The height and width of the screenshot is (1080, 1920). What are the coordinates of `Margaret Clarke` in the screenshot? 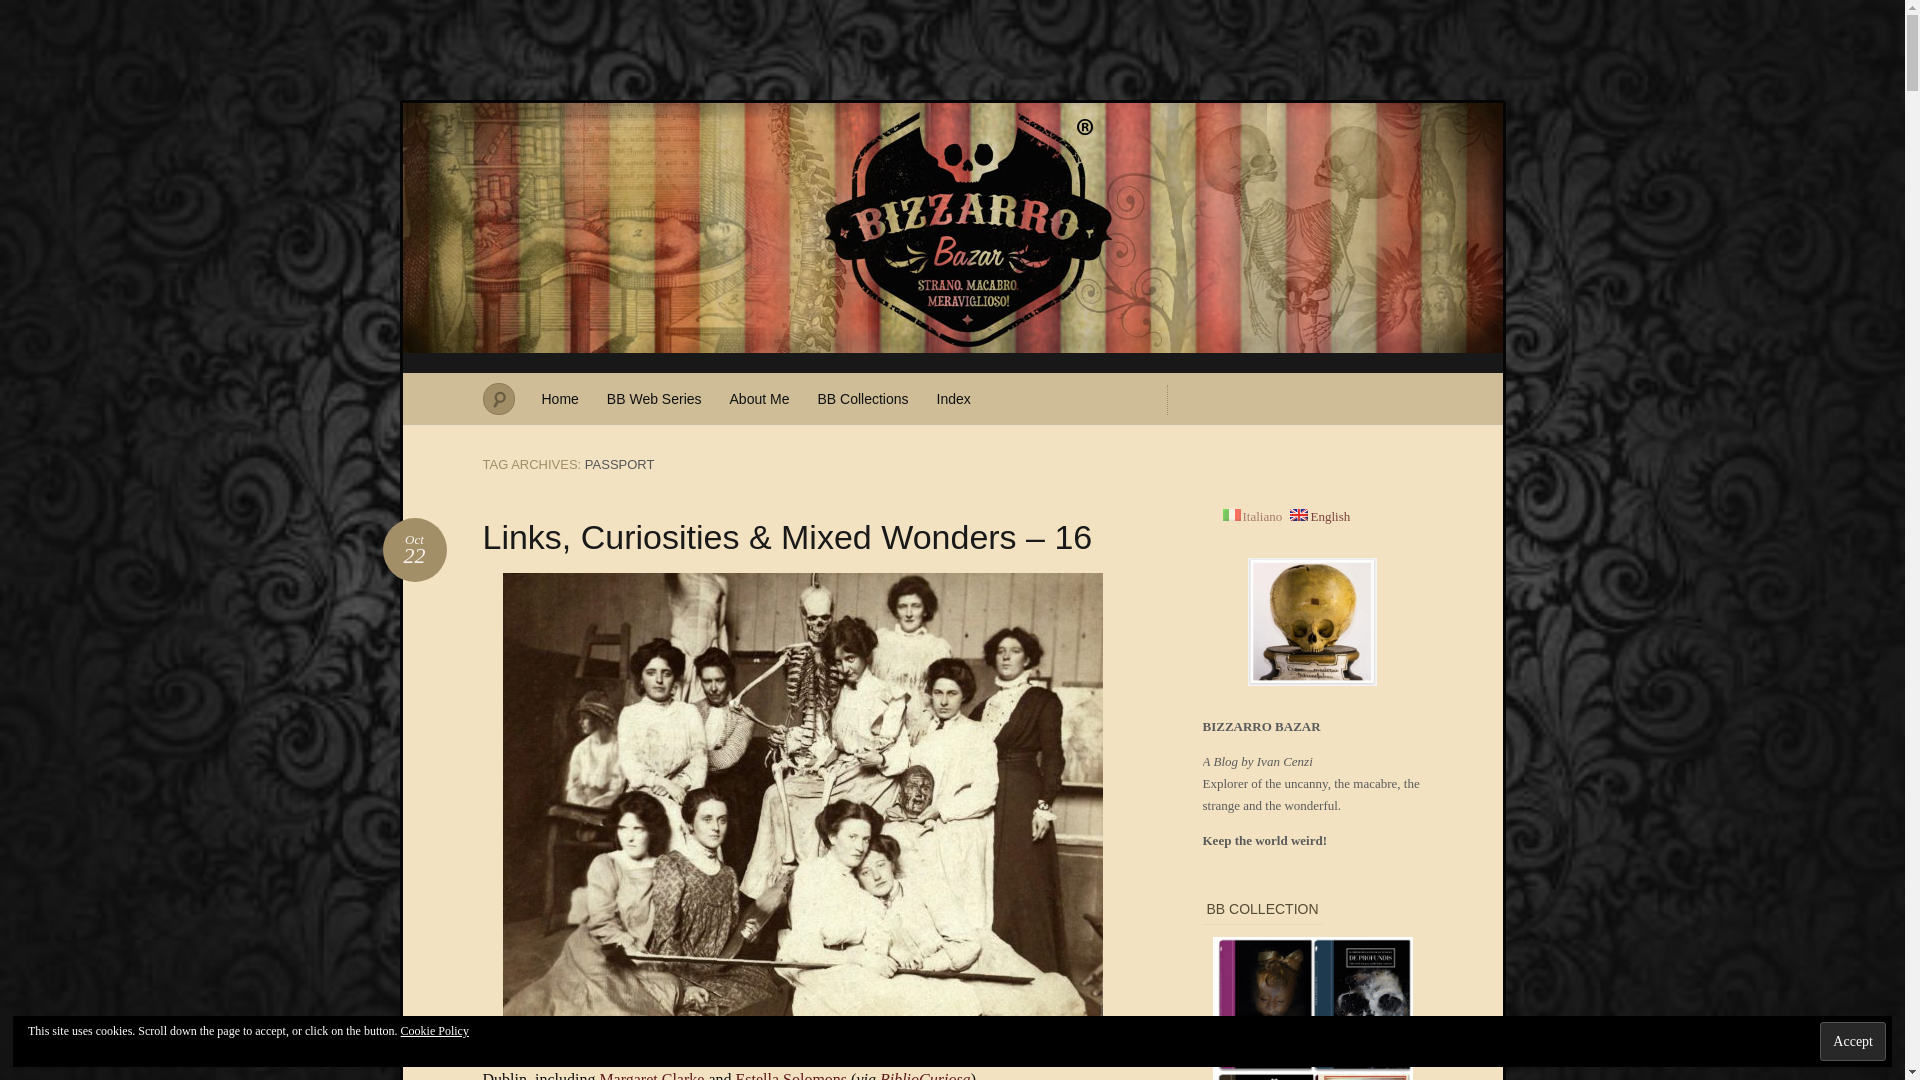 It's located at (560, 398).